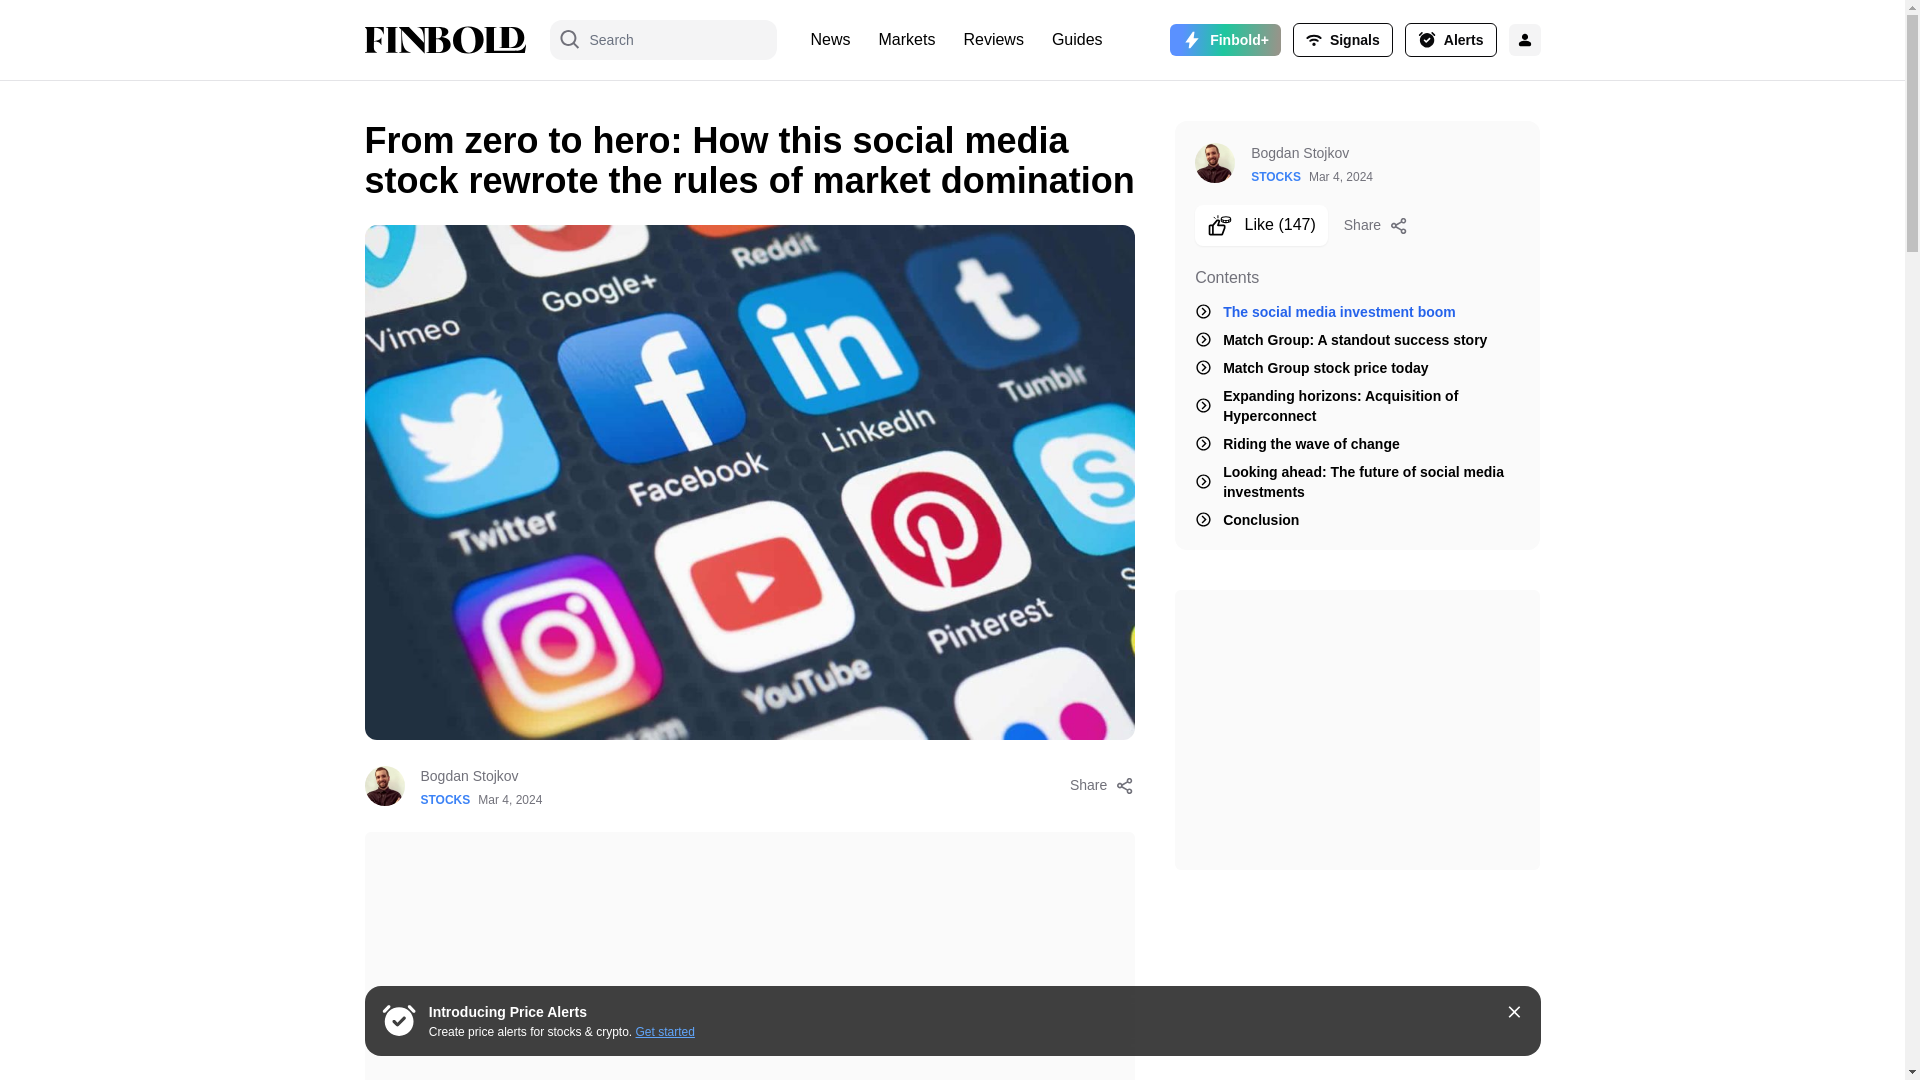 This screenshot has width=1920, height=1080. Describe the element at coordinates (1342, 40) in the screenshot. I see `Signals` at that location.